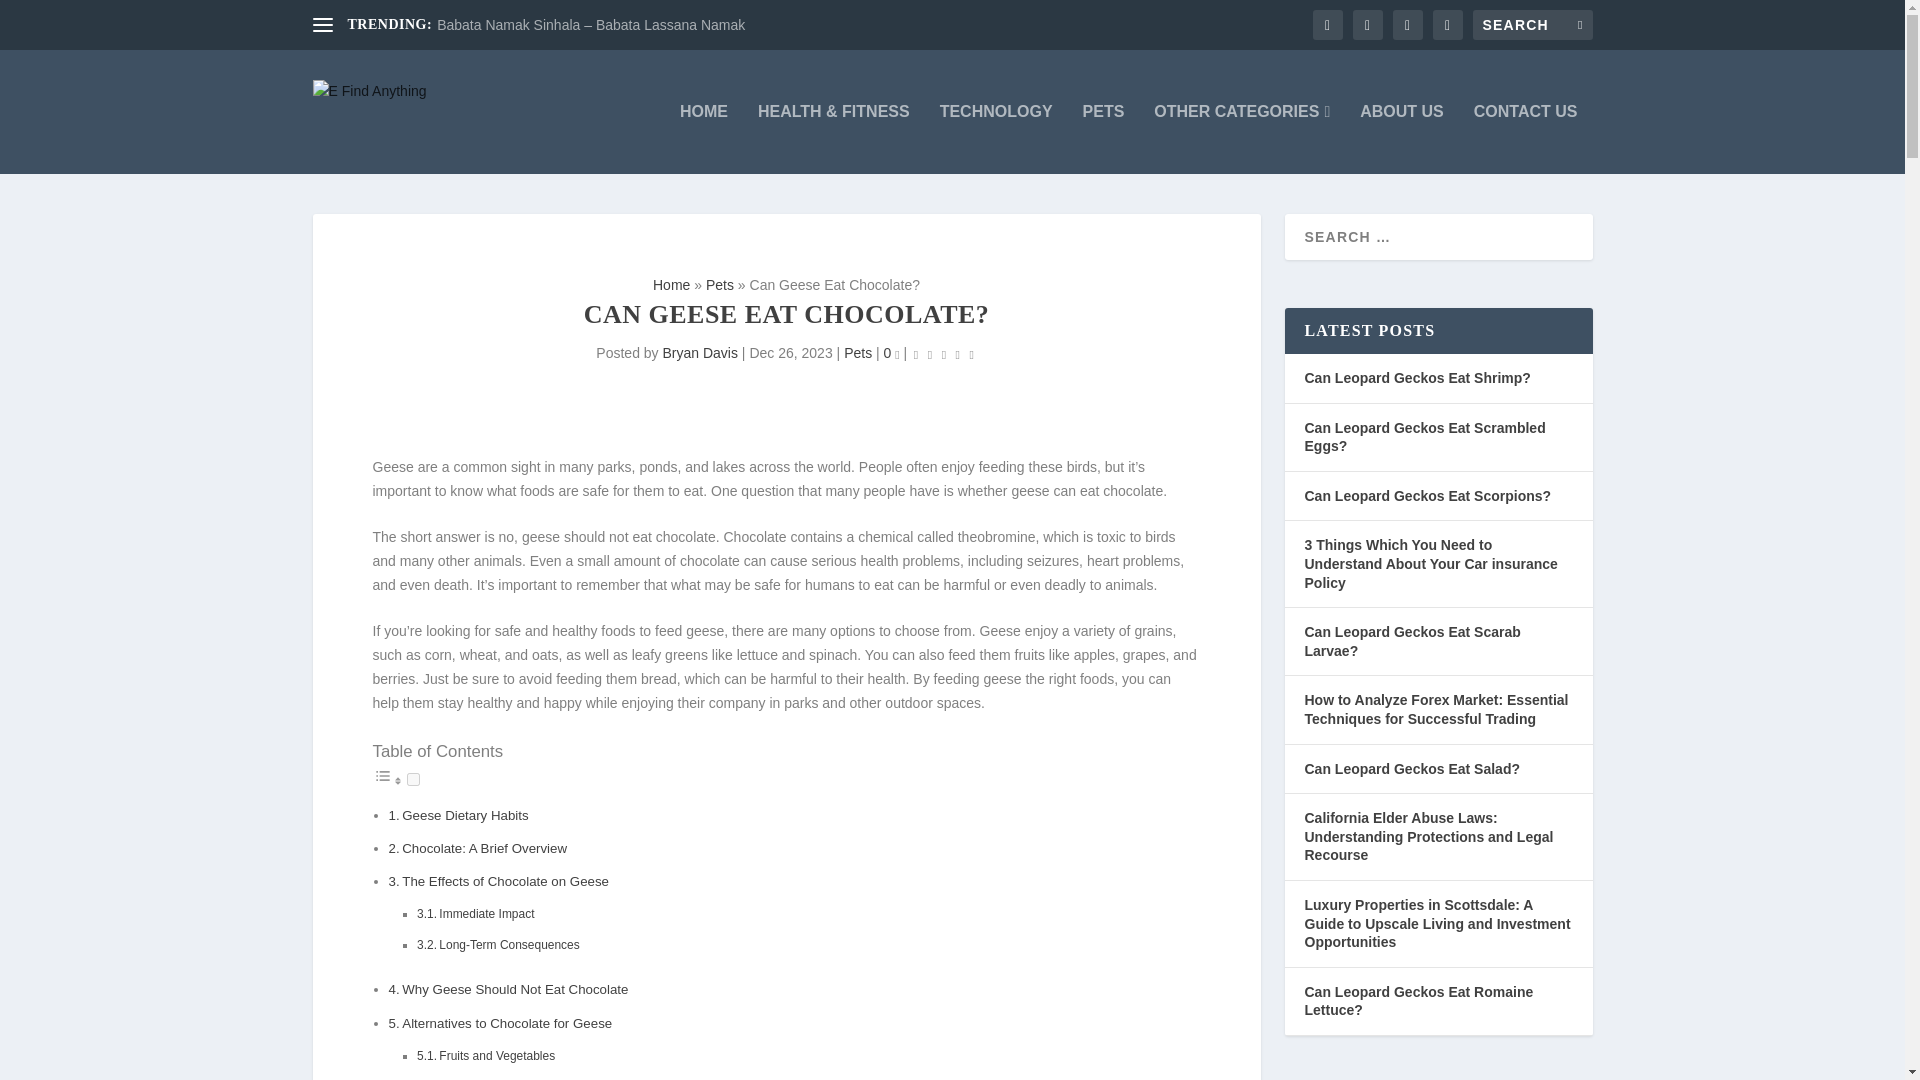 This screenshot has width=1920, height=1080. Describe the element at coordinates (509, 944) in the screenshot. I see `Long-Term Consequences` at that location.